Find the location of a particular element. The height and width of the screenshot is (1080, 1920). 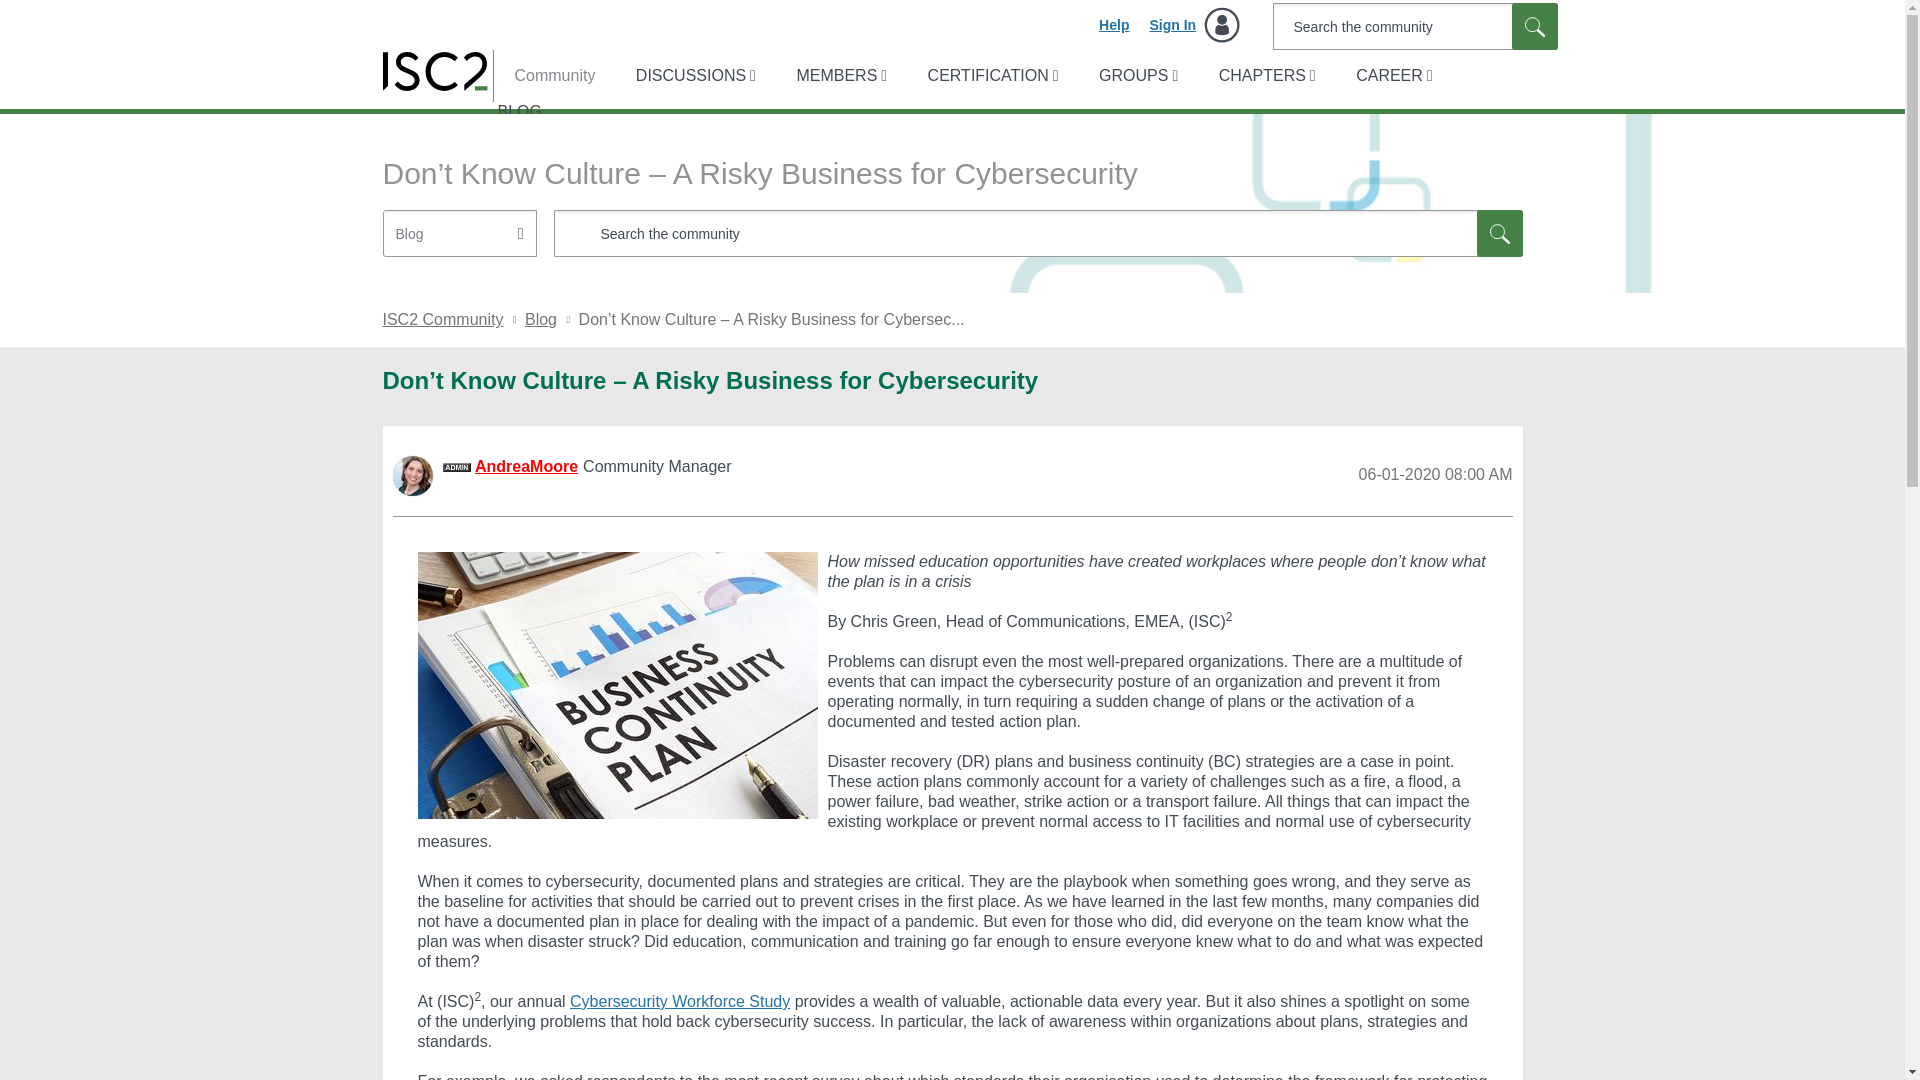

Search is located at coordinates (1414, 26).